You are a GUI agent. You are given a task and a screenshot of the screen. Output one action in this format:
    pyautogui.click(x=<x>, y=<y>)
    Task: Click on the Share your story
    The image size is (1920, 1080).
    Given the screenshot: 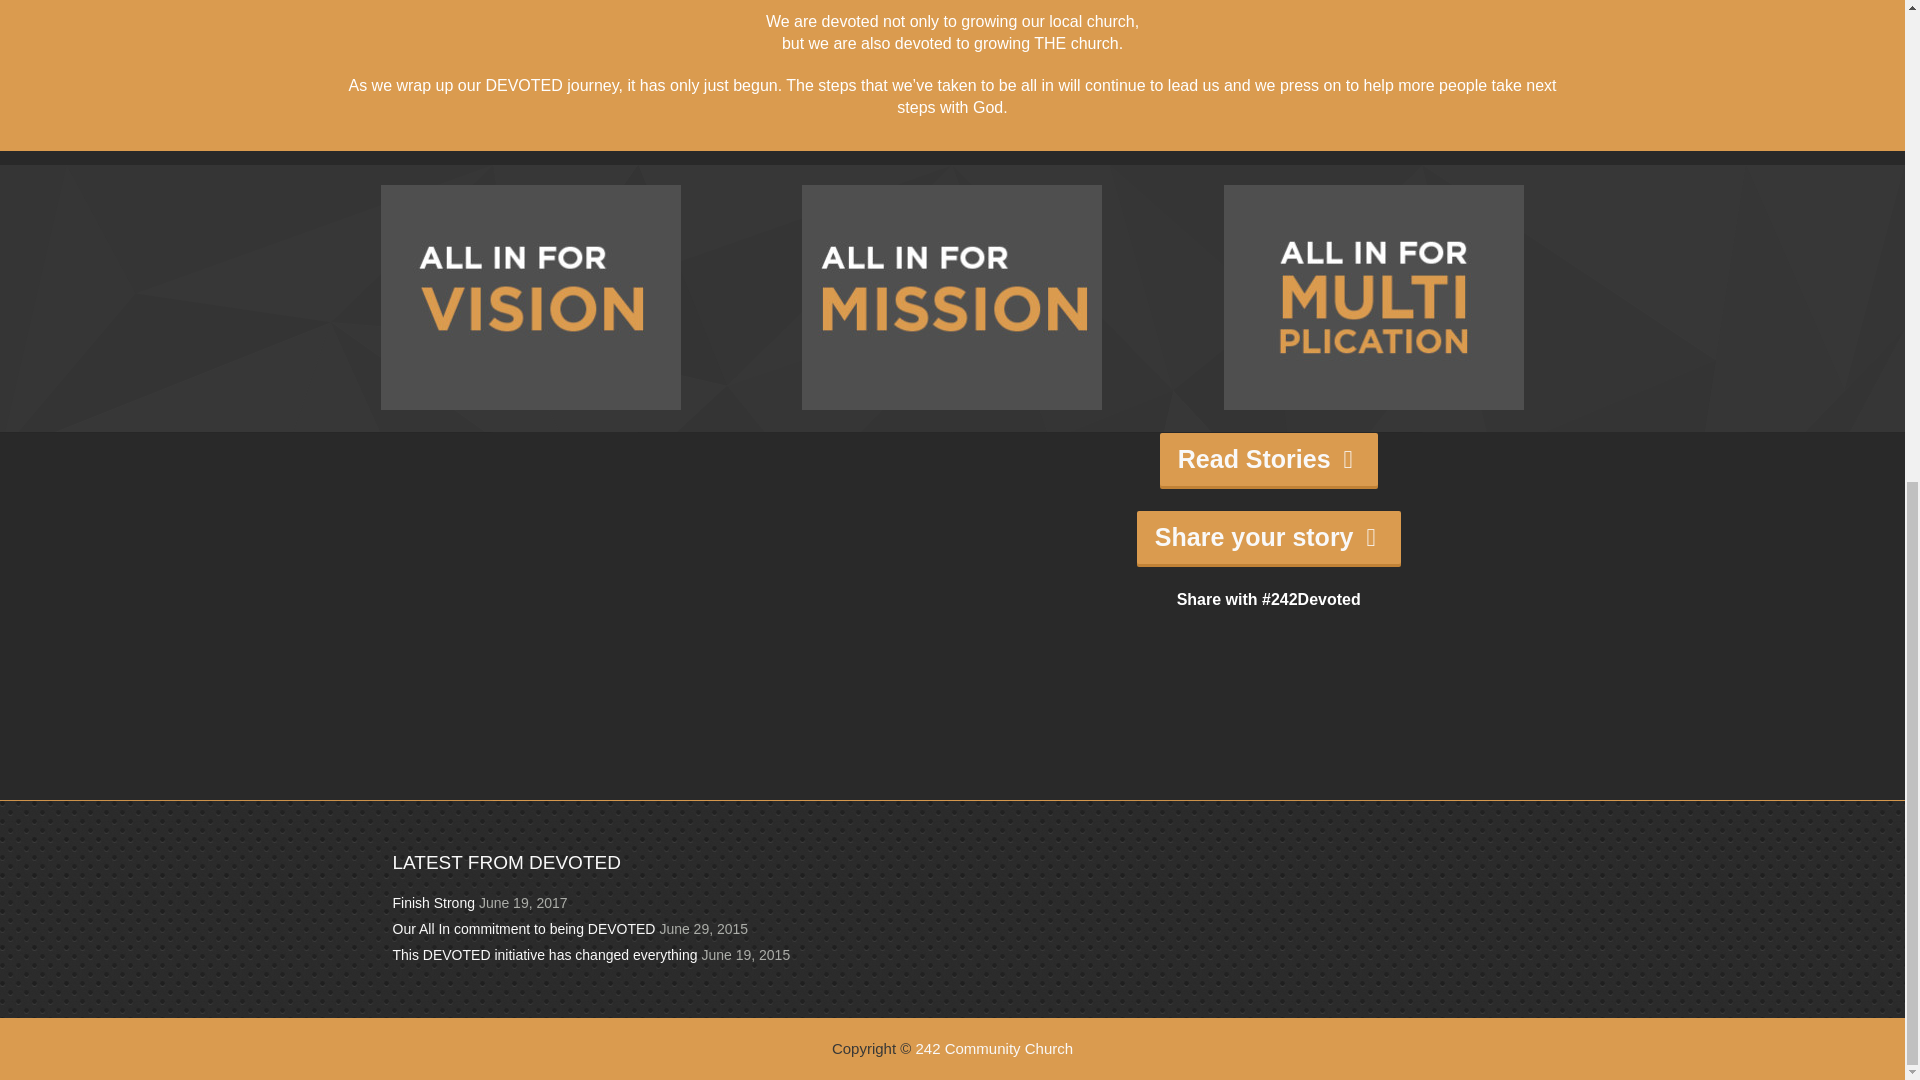 What is the action you would take?
    pyautogui.click(x=1268, y=536)
    